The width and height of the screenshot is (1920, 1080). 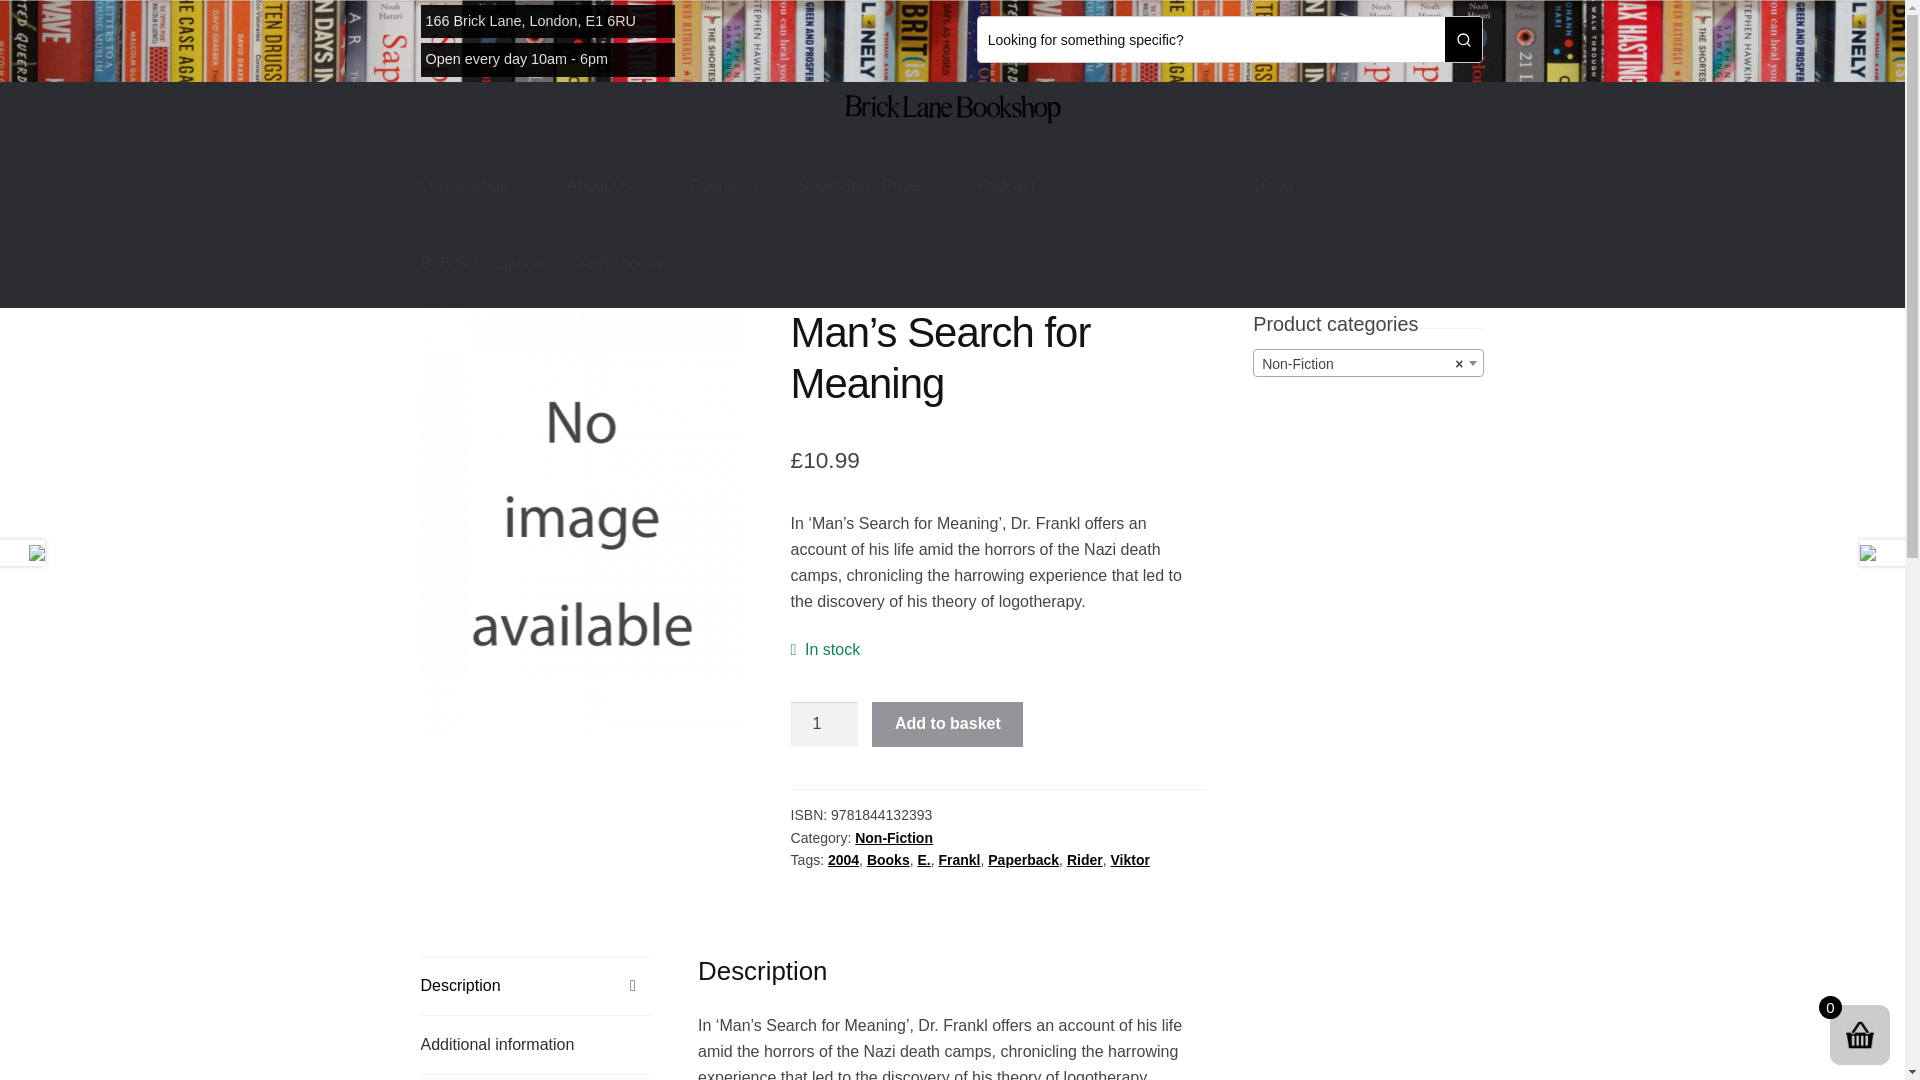 What do you see at coordinates (1017, 185) in the screenshot?
I see `Podcast` at bounding box center [1017, 185].